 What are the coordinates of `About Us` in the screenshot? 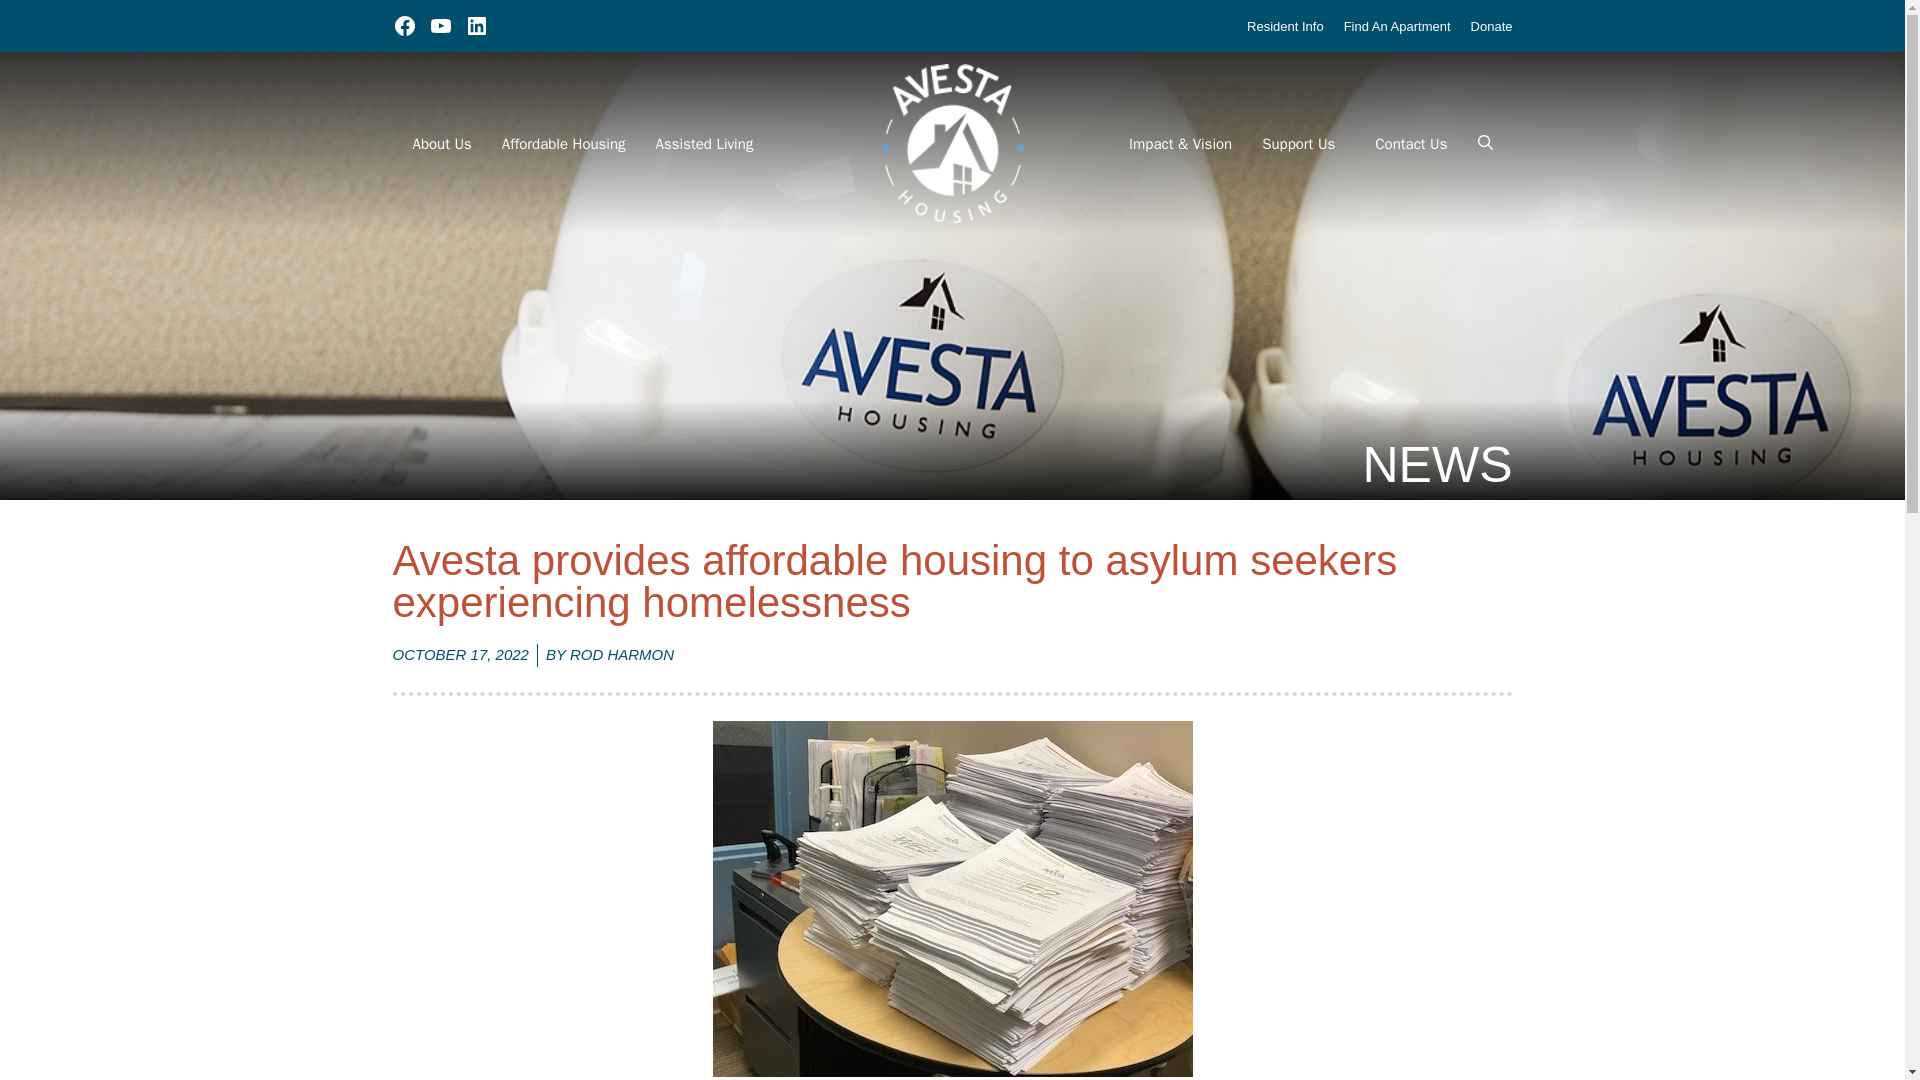 It's located at (436, 144).